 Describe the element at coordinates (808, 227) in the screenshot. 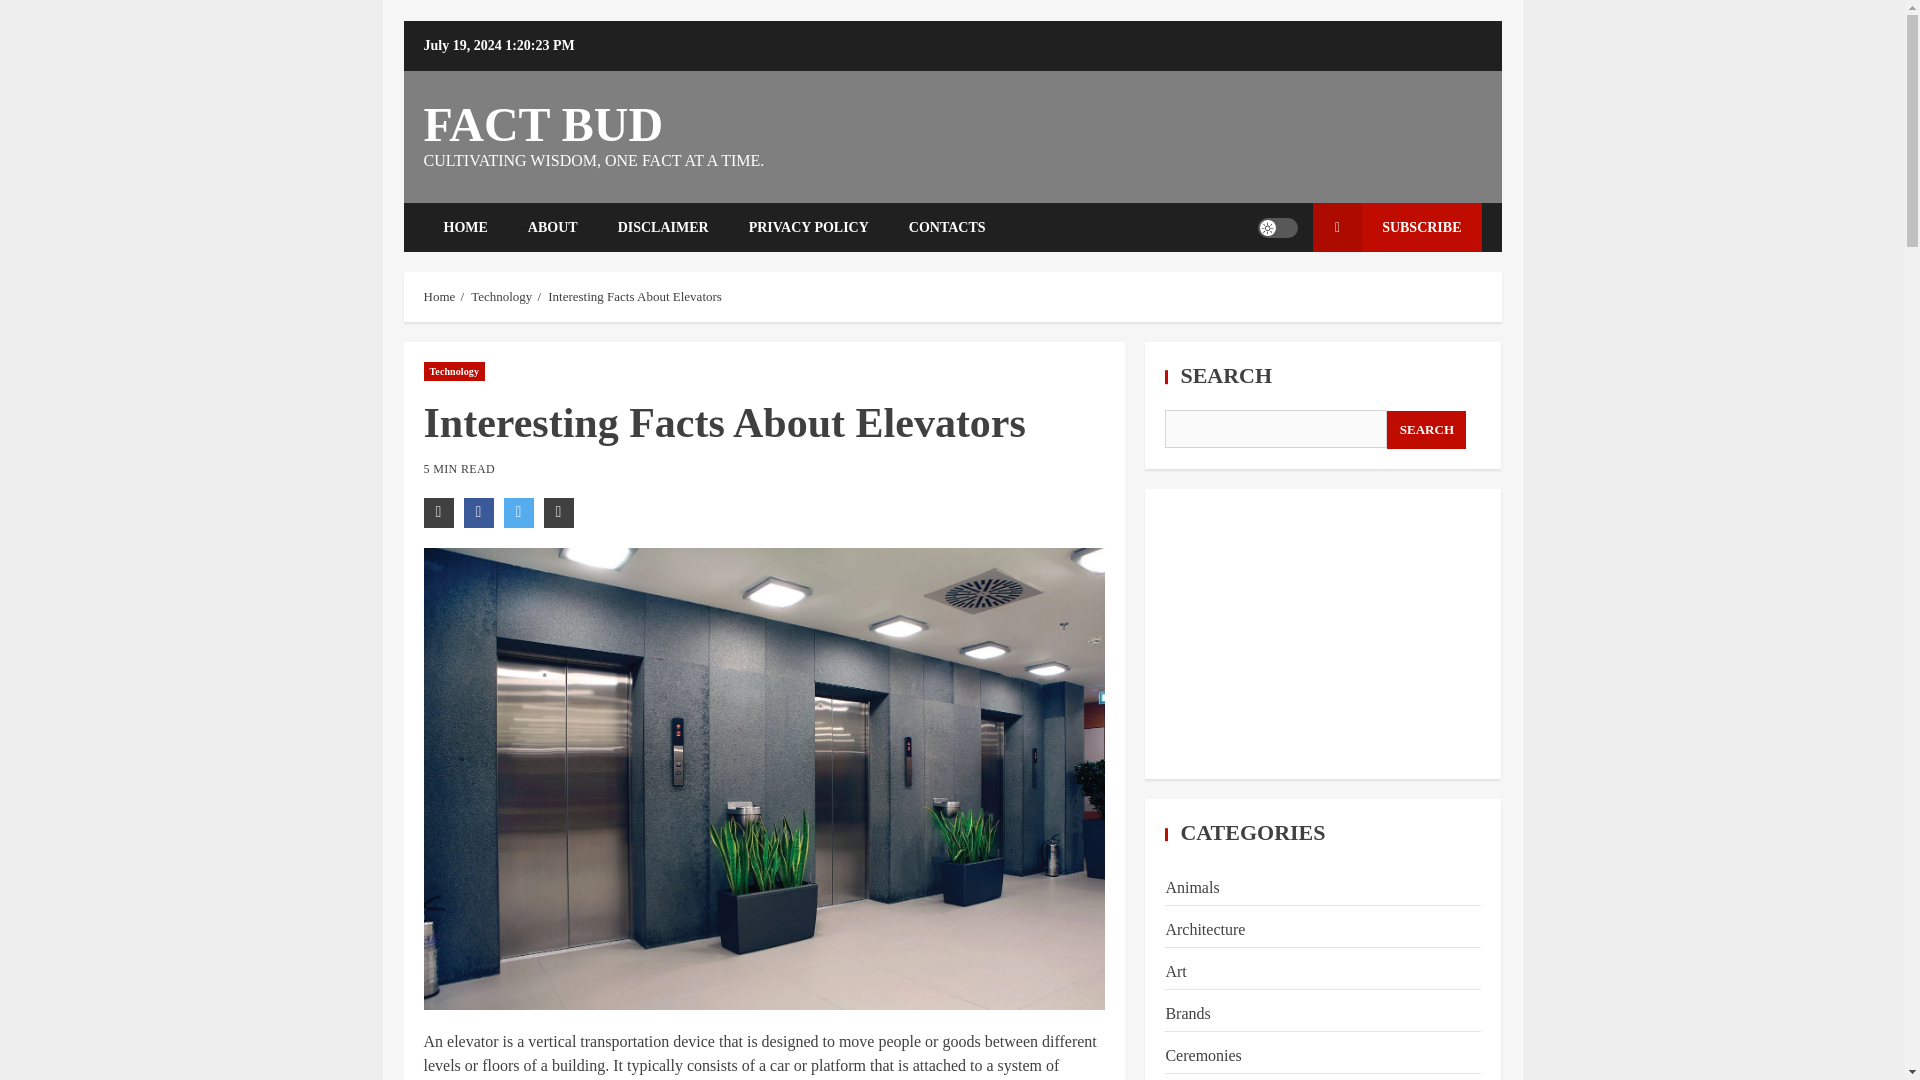

I see `PRIVACY POLICY` at that location.